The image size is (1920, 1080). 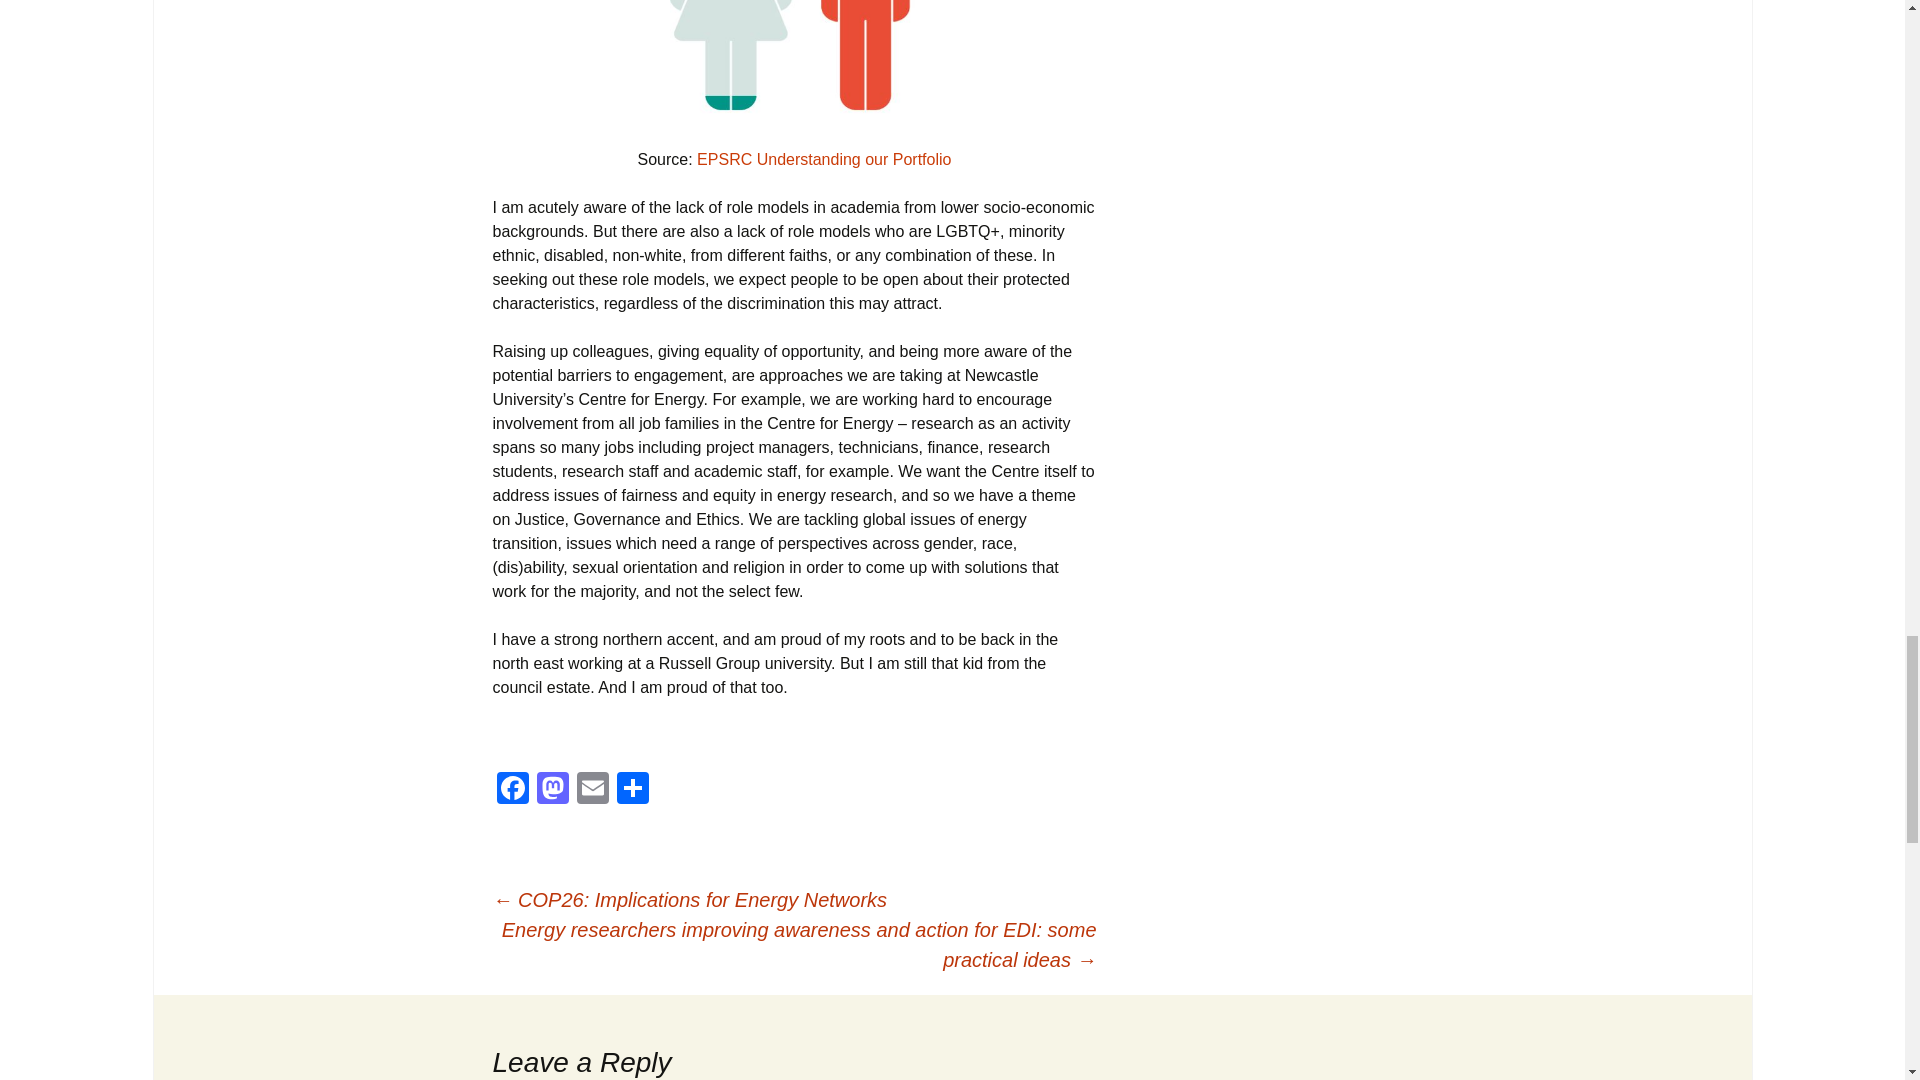 What do you see at coordinates (511, 790) in the screenshot?
I see `Facebook` at bounding box center [511, 790].